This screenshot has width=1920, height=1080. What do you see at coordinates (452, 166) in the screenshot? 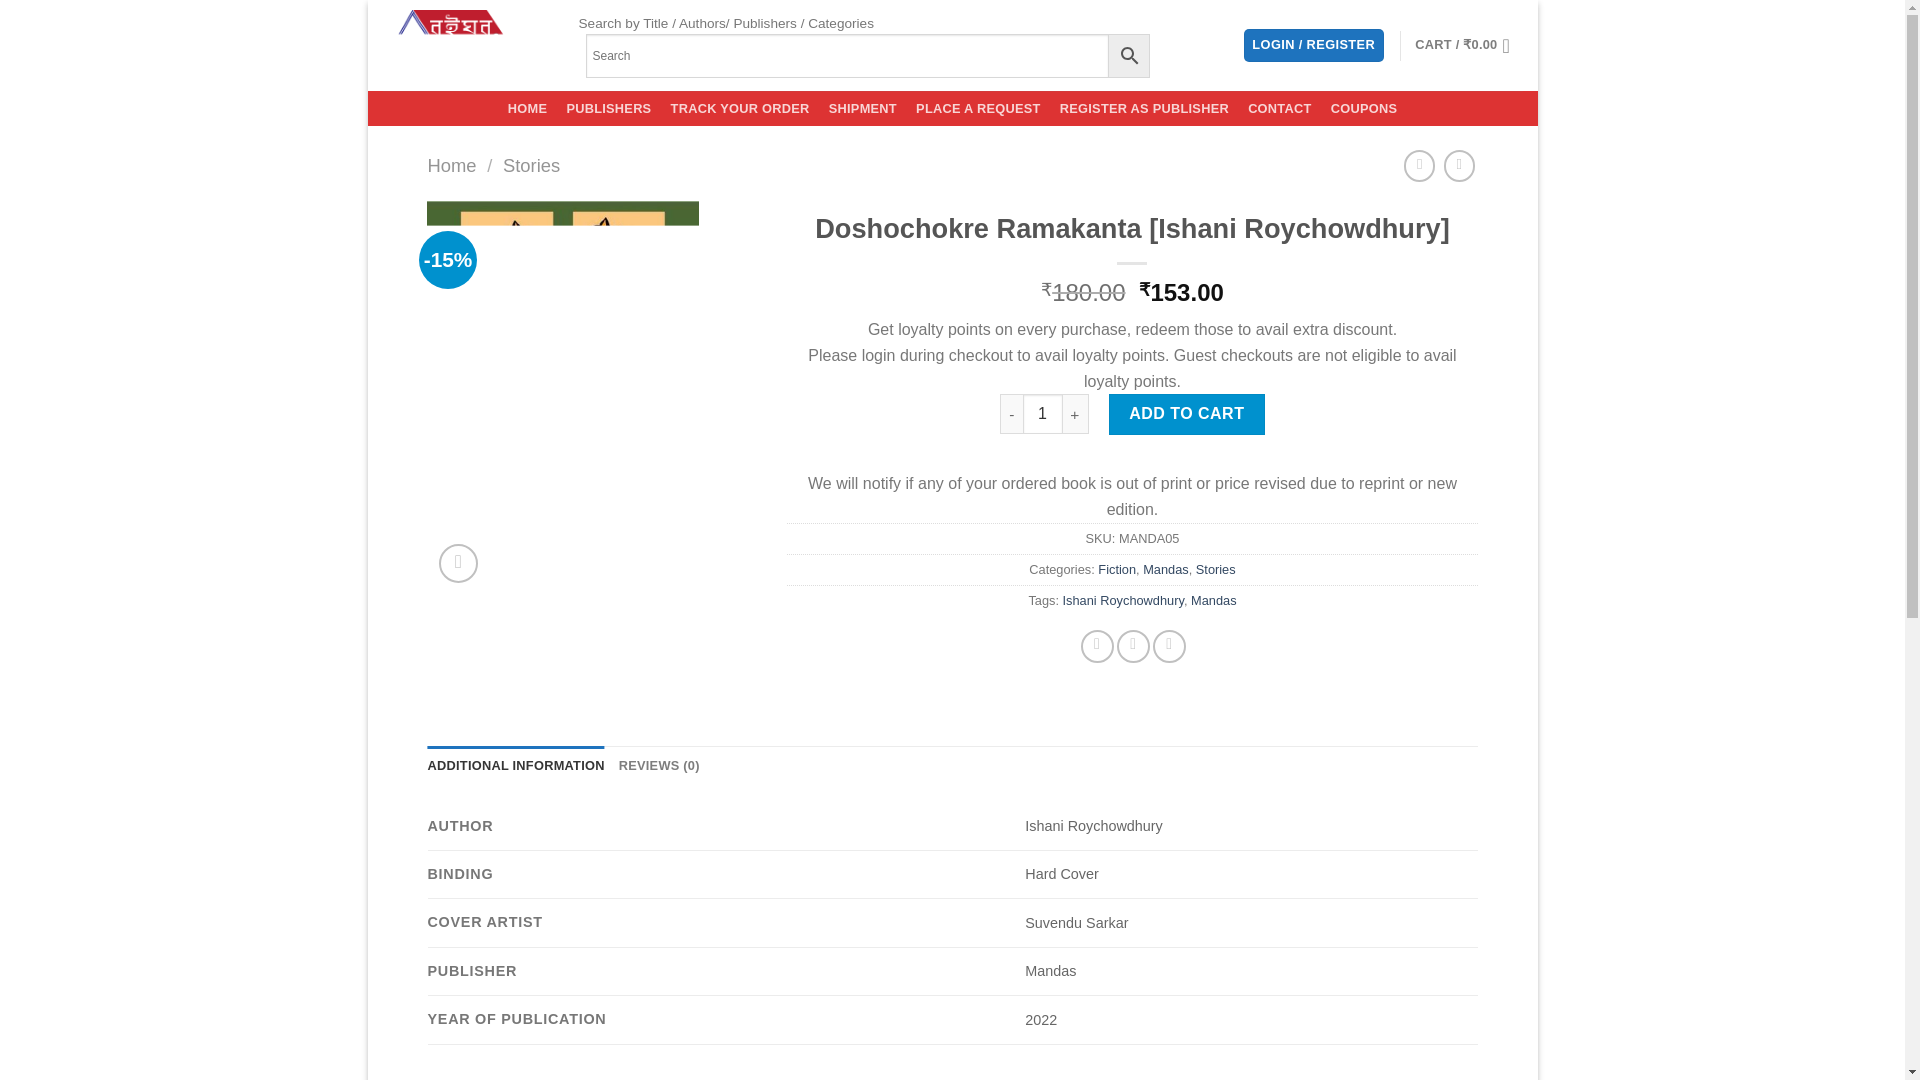
I see `Home` at bounding box center [452, 166].